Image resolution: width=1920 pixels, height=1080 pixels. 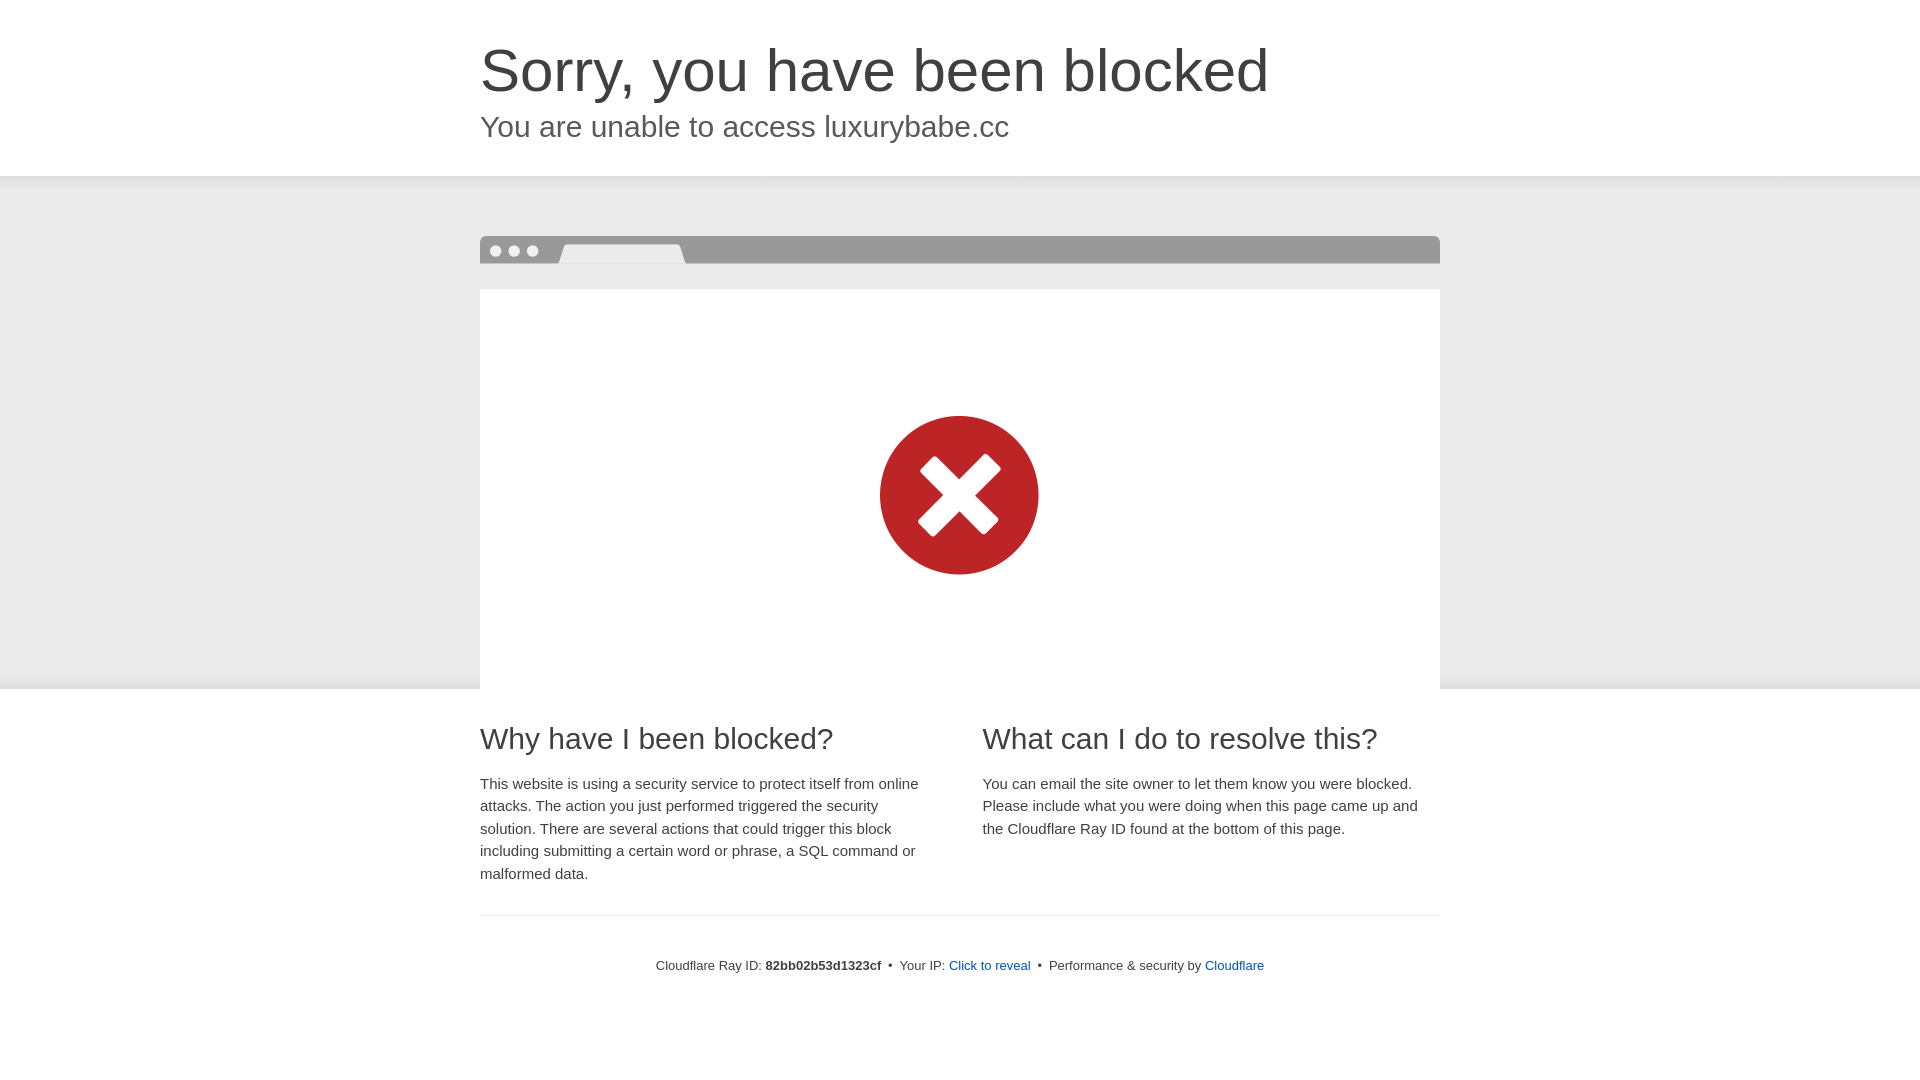 What do you see at coordinates (1234, 966) in the screenshot?
I see `Cloudflare` at bounding box center [1234, 966].